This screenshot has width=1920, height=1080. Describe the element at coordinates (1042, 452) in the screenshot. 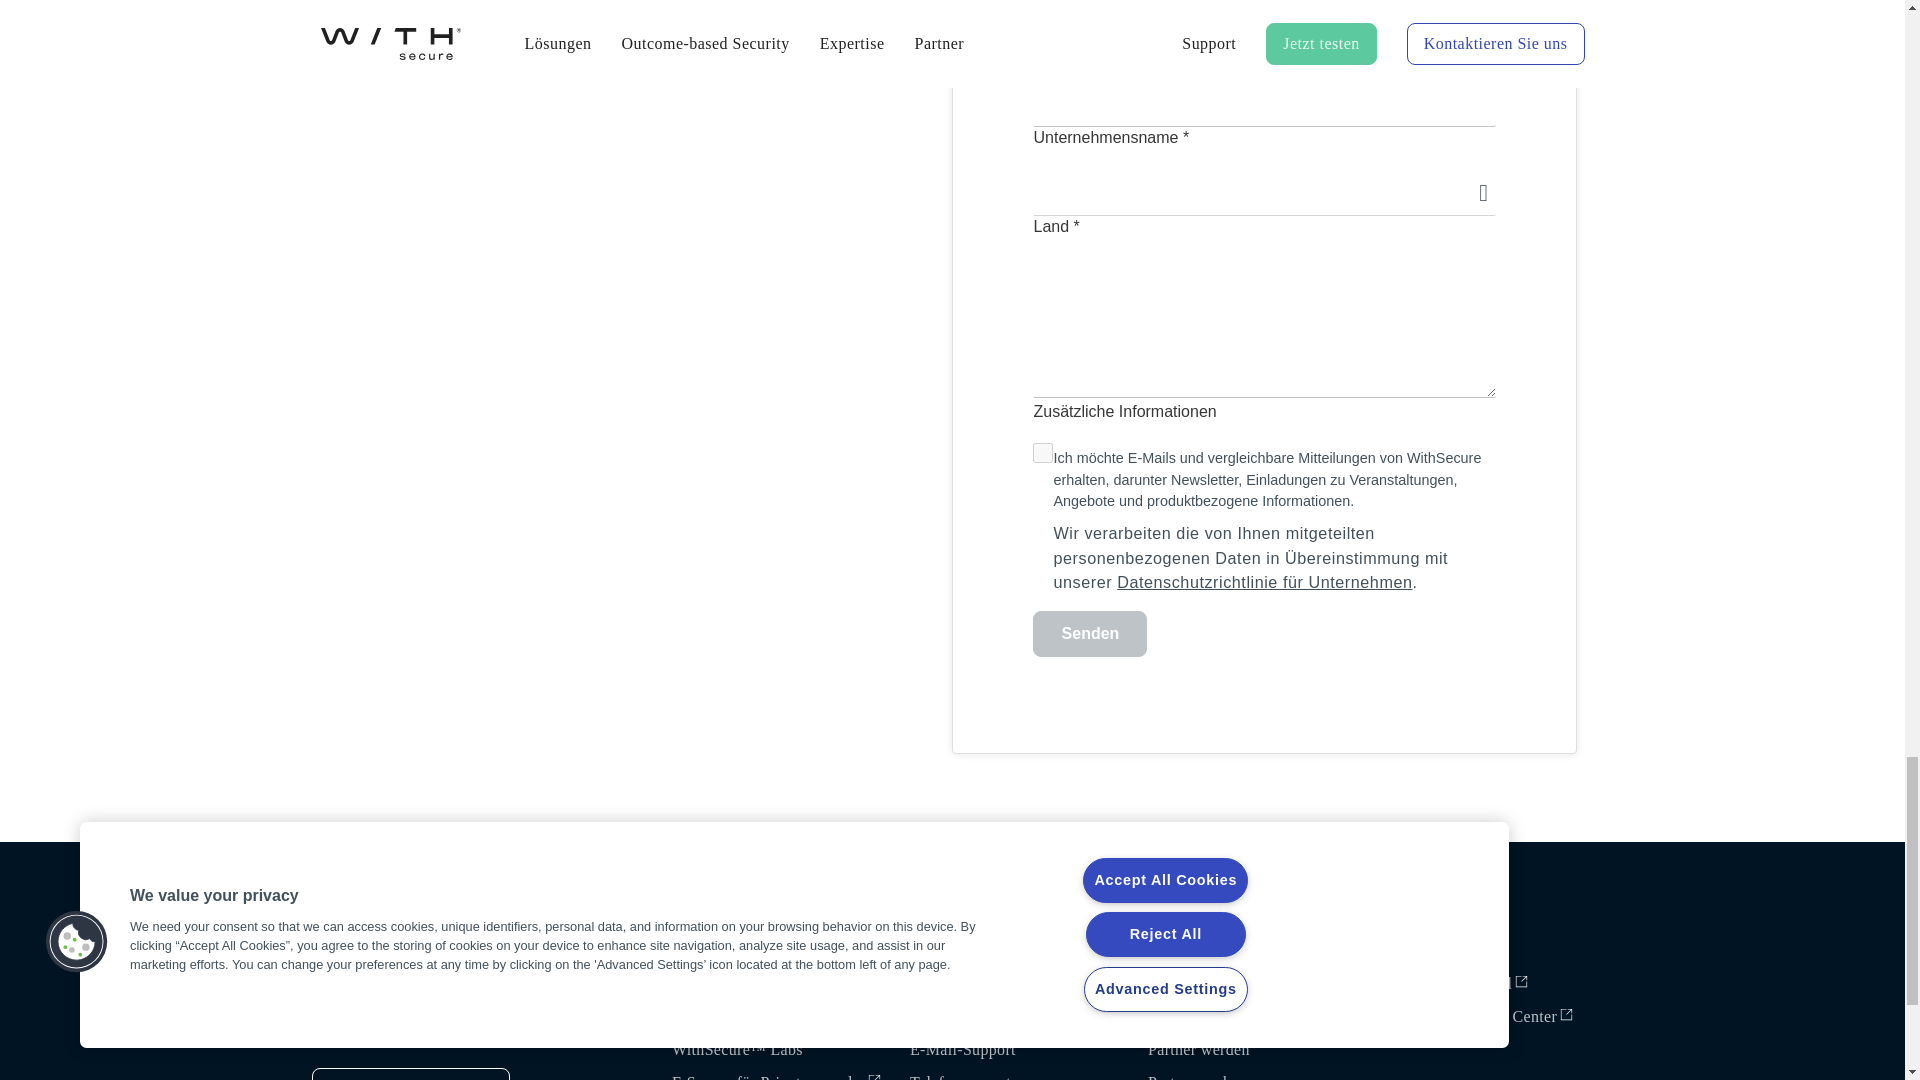

I see `true` at that location.